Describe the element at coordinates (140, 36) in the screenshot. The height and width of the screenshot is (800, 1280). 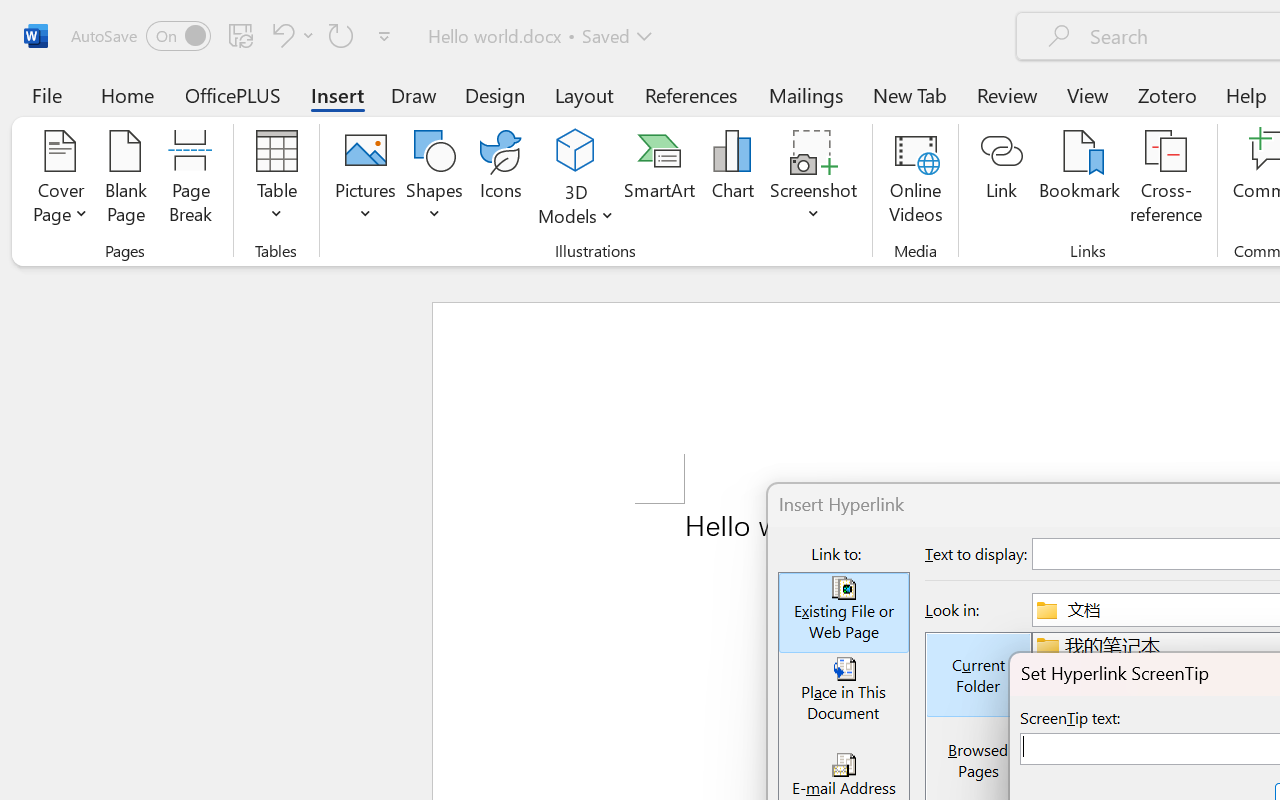
I see `AutoSave` at that location.